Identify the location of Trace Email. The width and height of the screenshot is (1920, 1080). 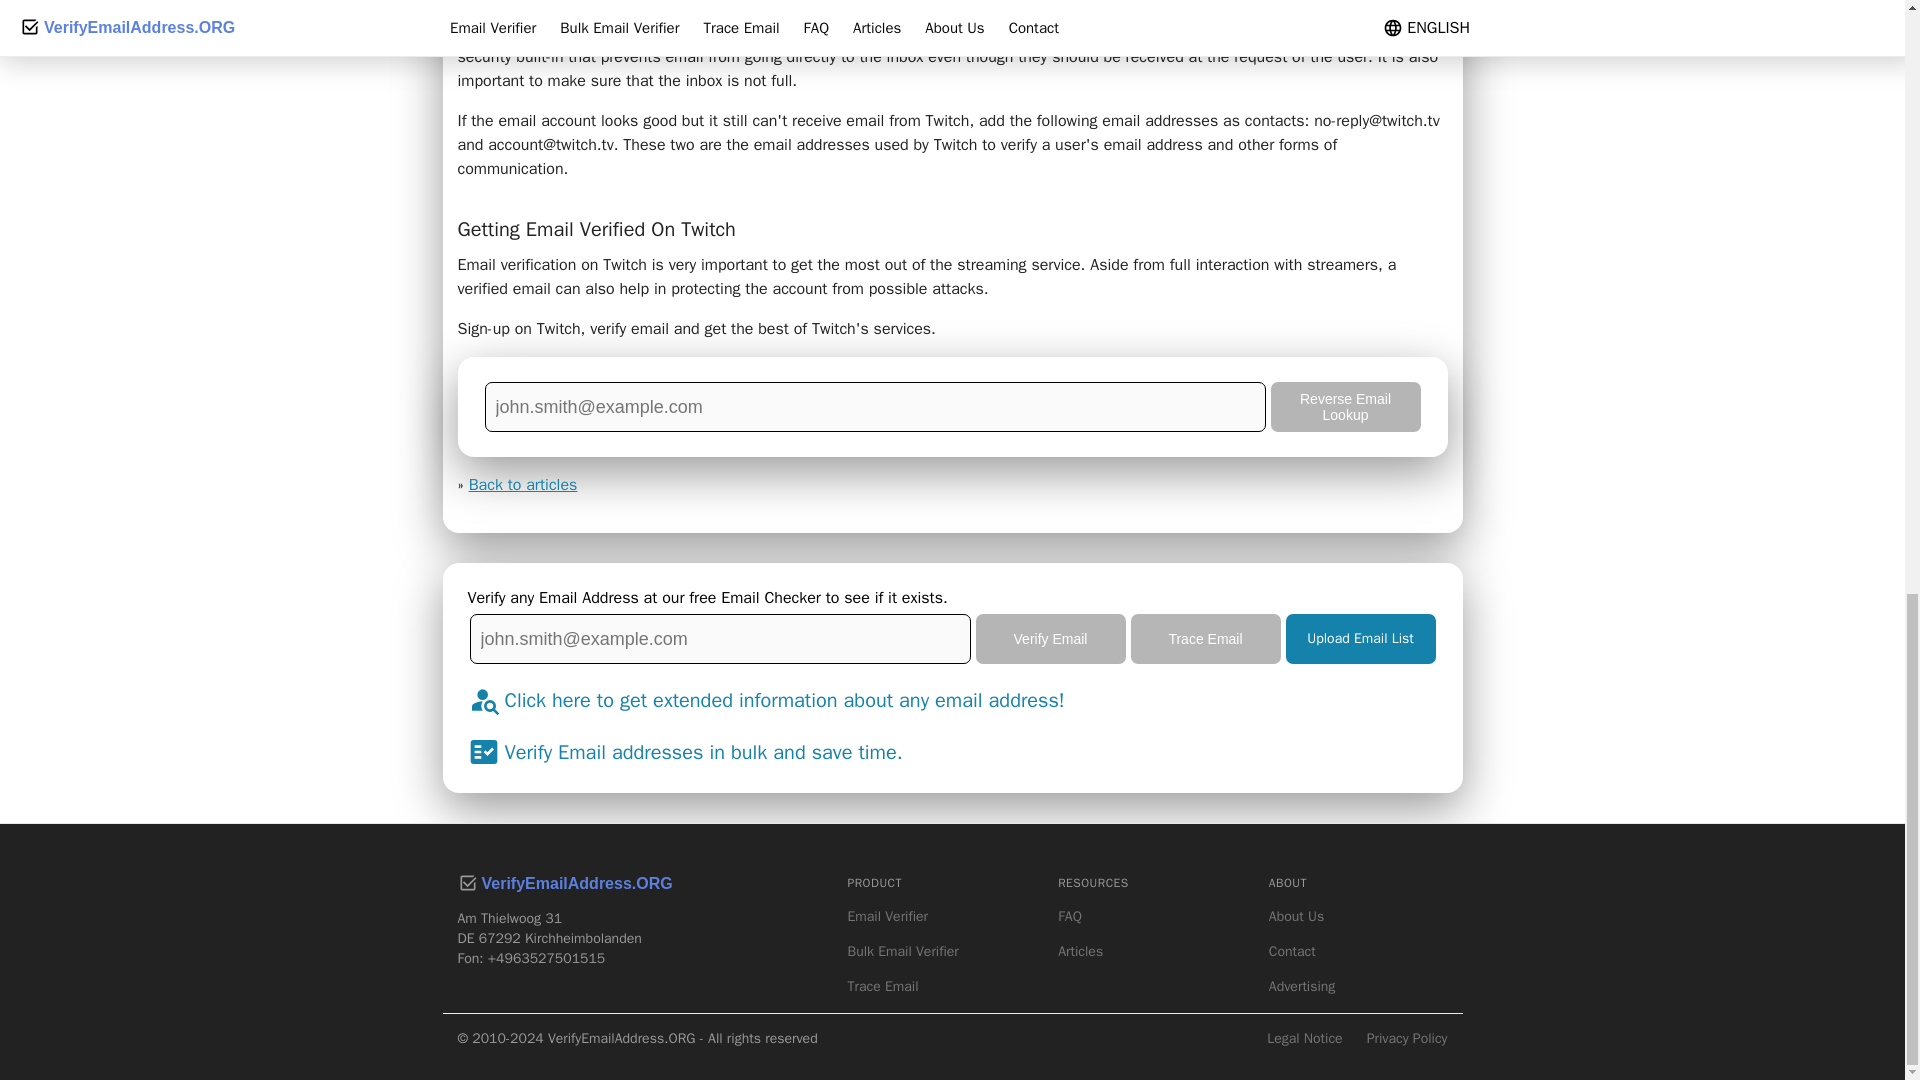
(938, 986).